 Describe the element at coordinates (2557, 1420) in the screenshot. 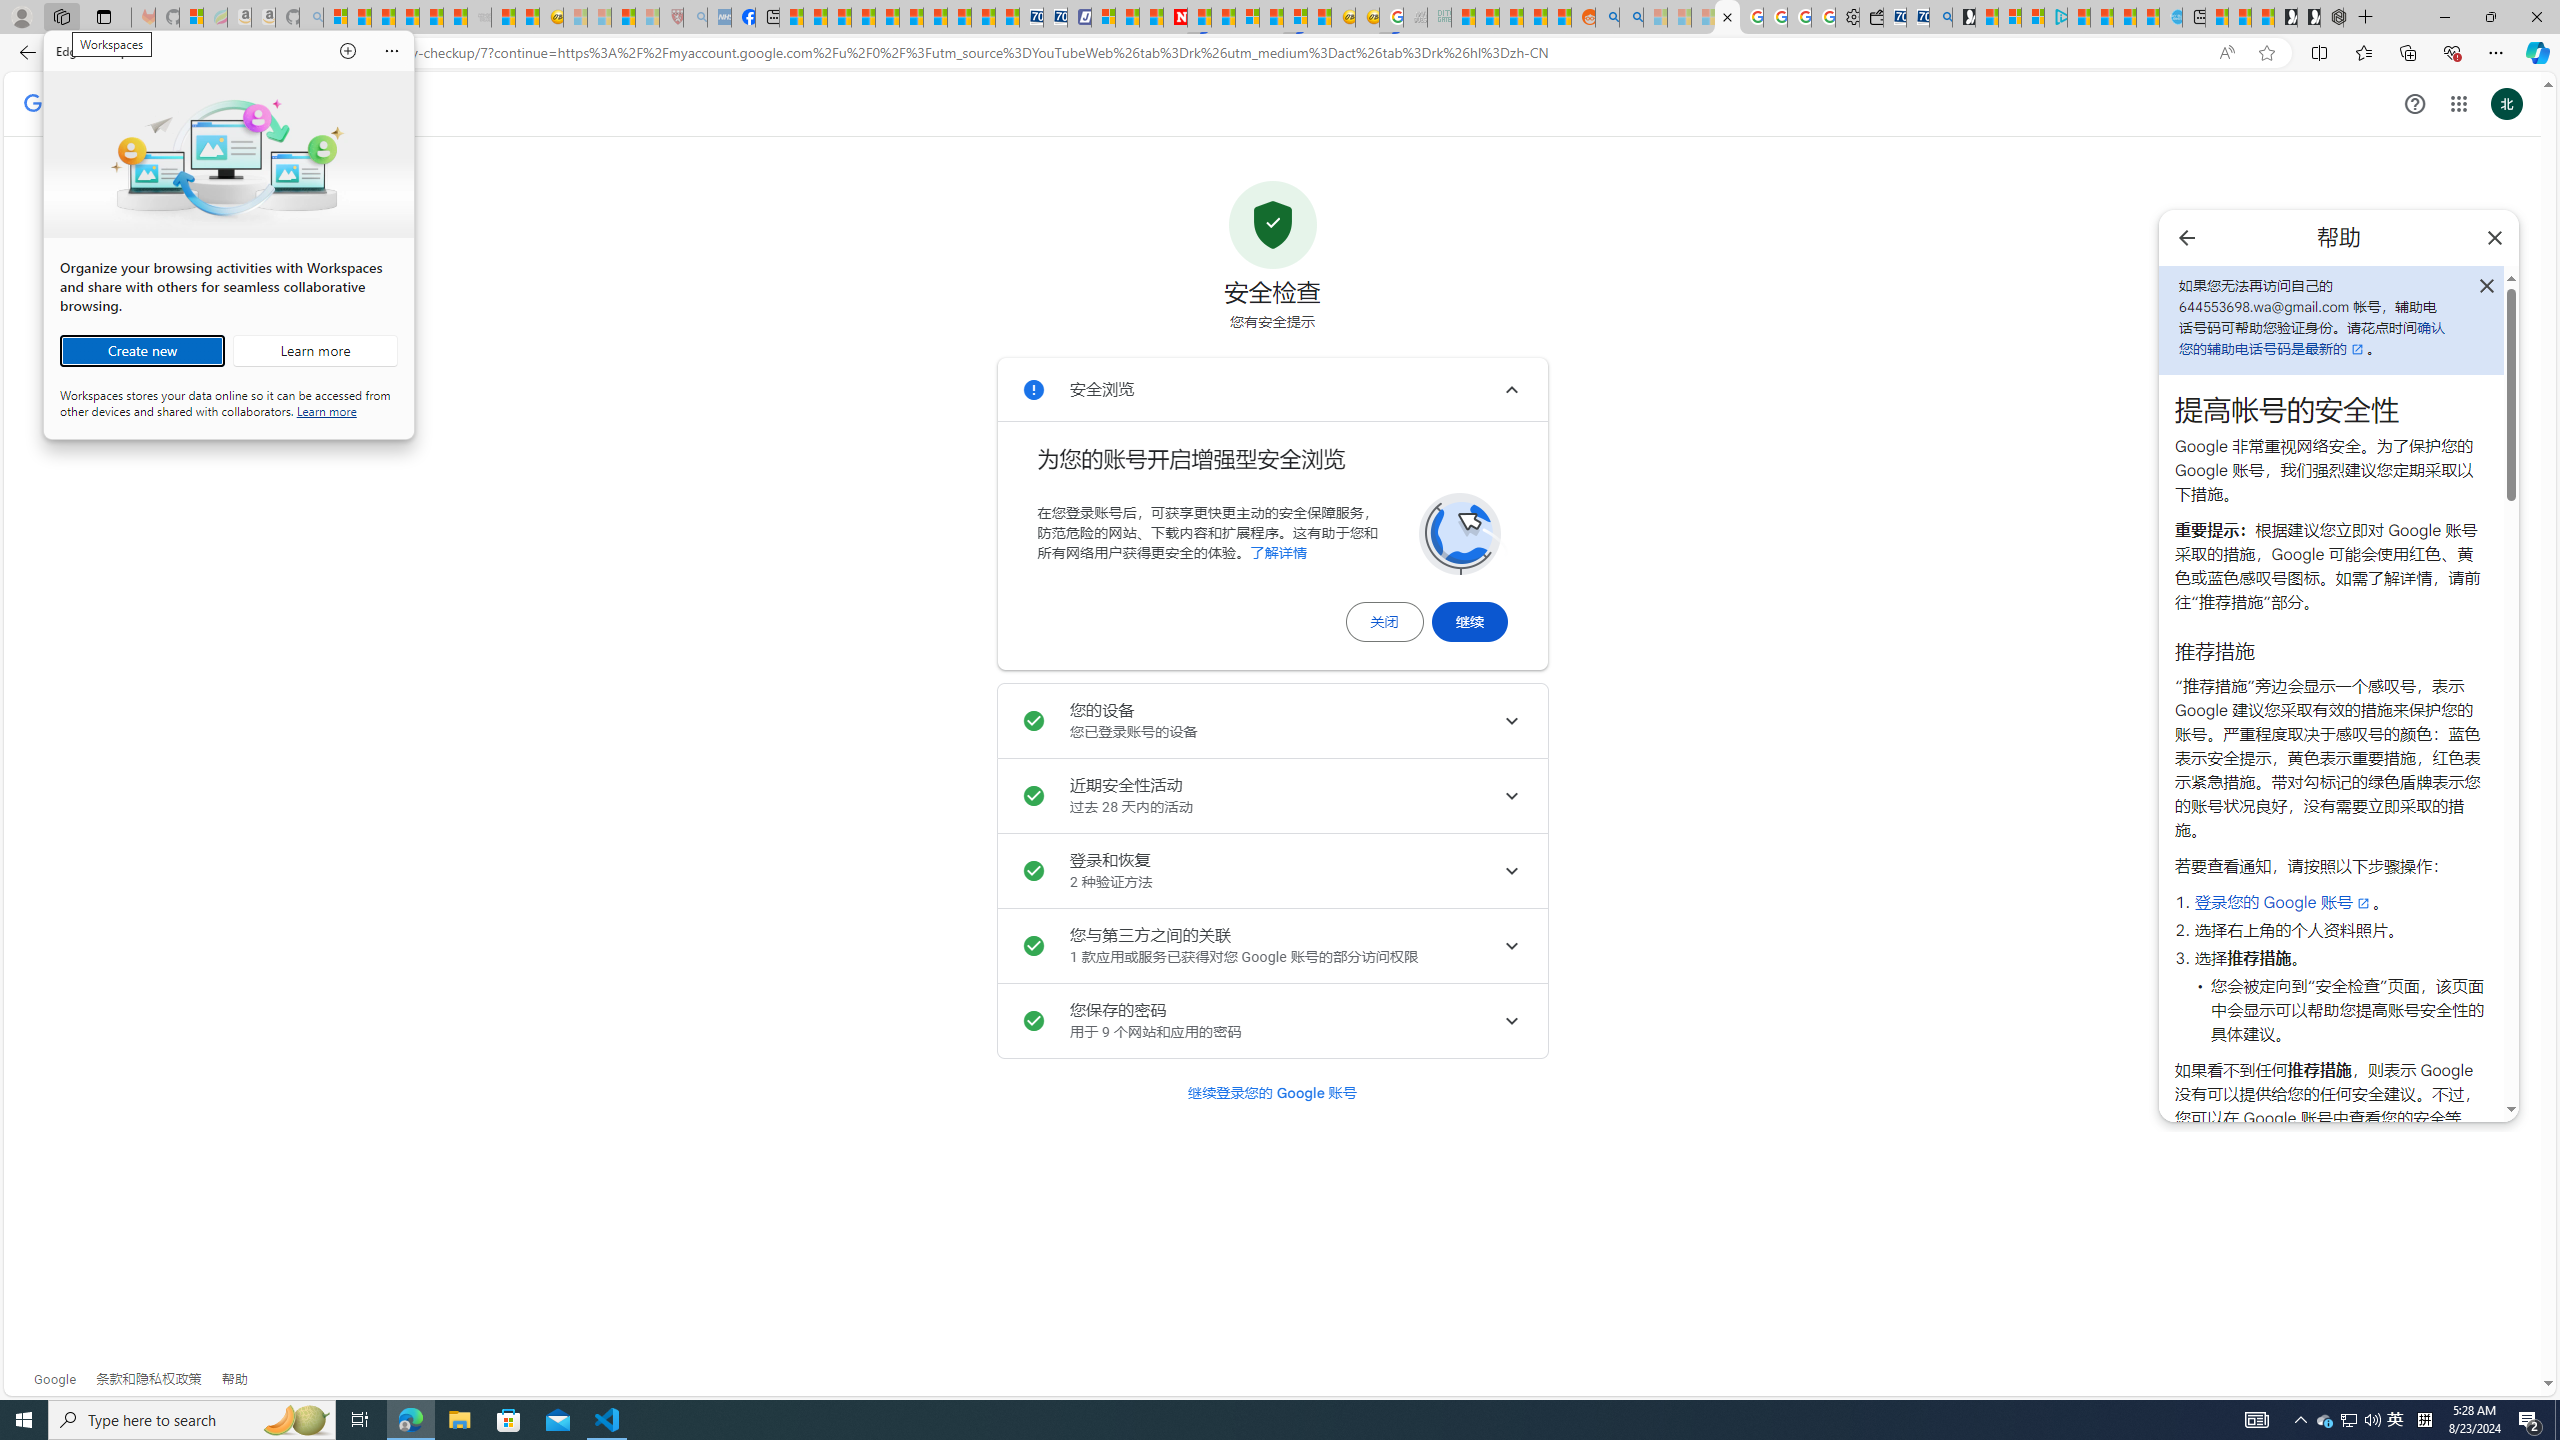

I see `Show desktop` at that location.